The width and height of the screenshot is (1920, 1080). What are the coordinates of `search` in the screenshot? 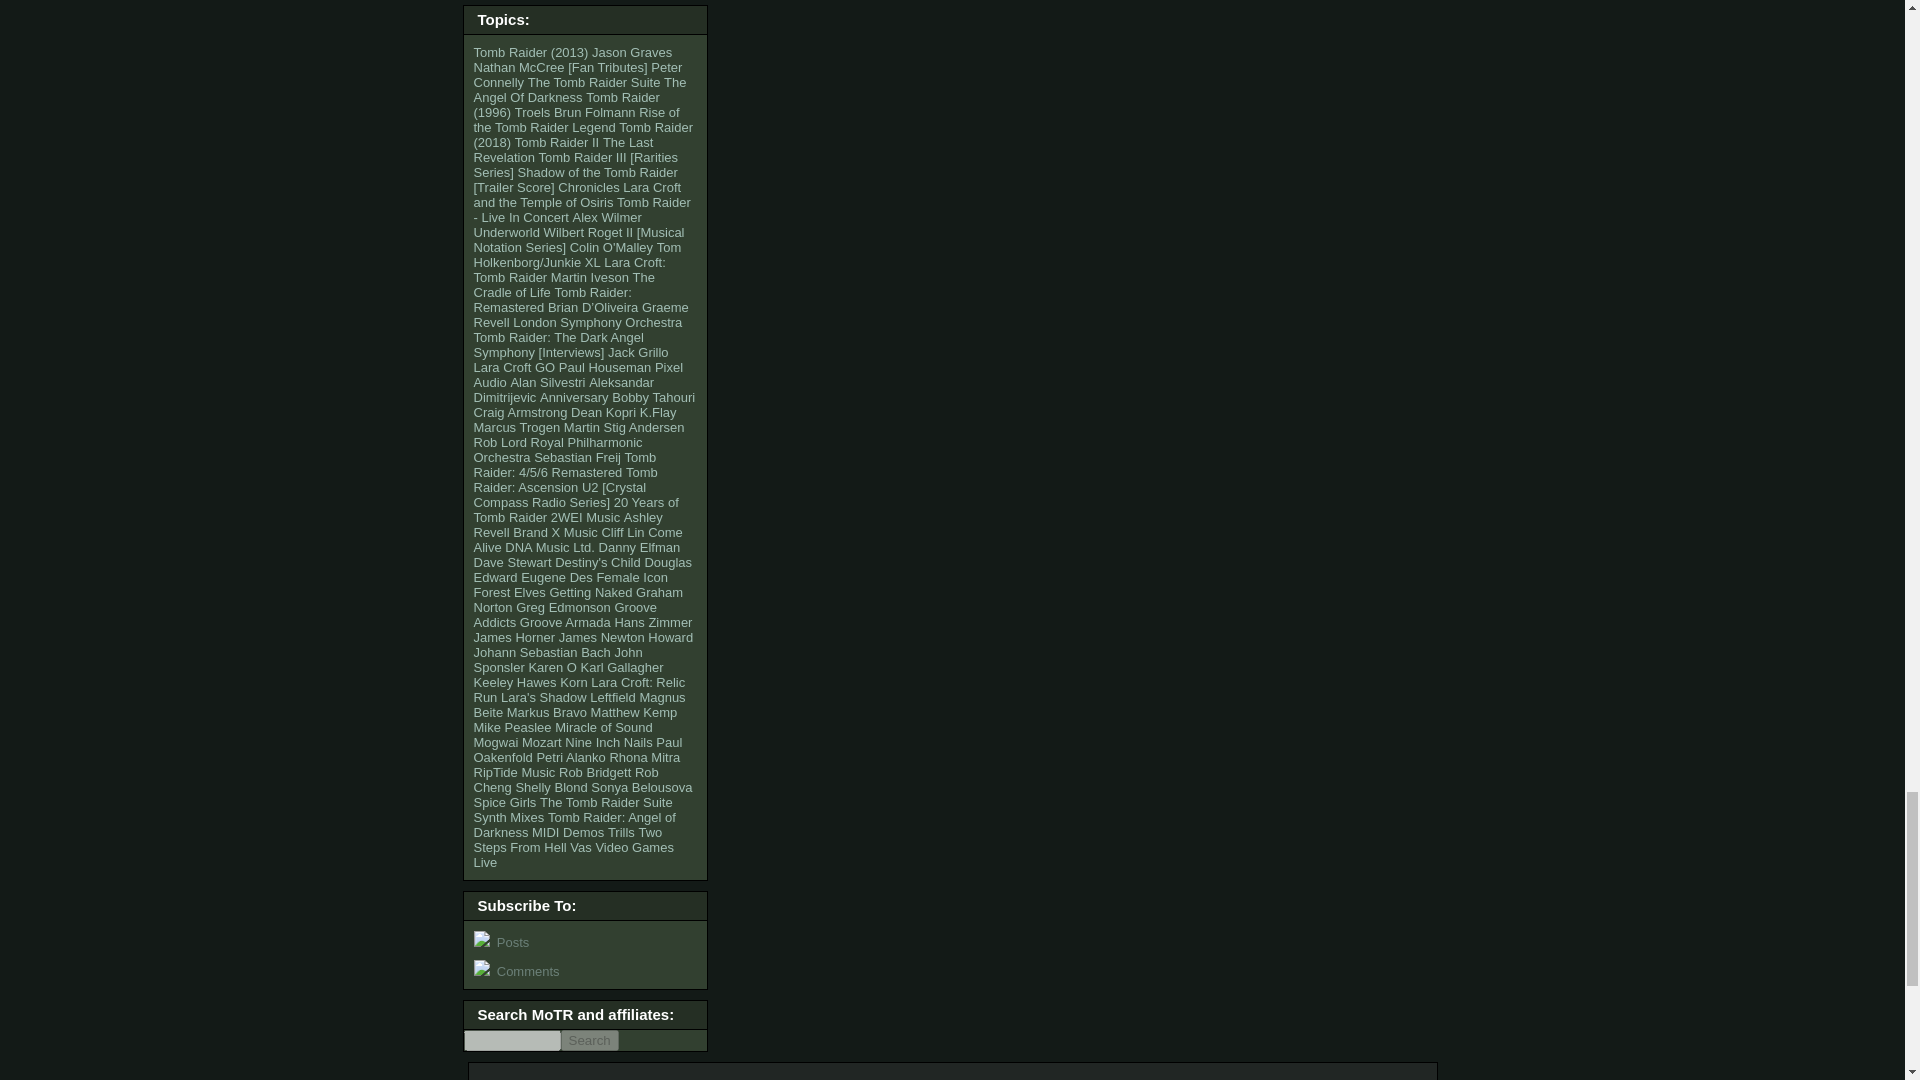 It's located at (589, 1040).